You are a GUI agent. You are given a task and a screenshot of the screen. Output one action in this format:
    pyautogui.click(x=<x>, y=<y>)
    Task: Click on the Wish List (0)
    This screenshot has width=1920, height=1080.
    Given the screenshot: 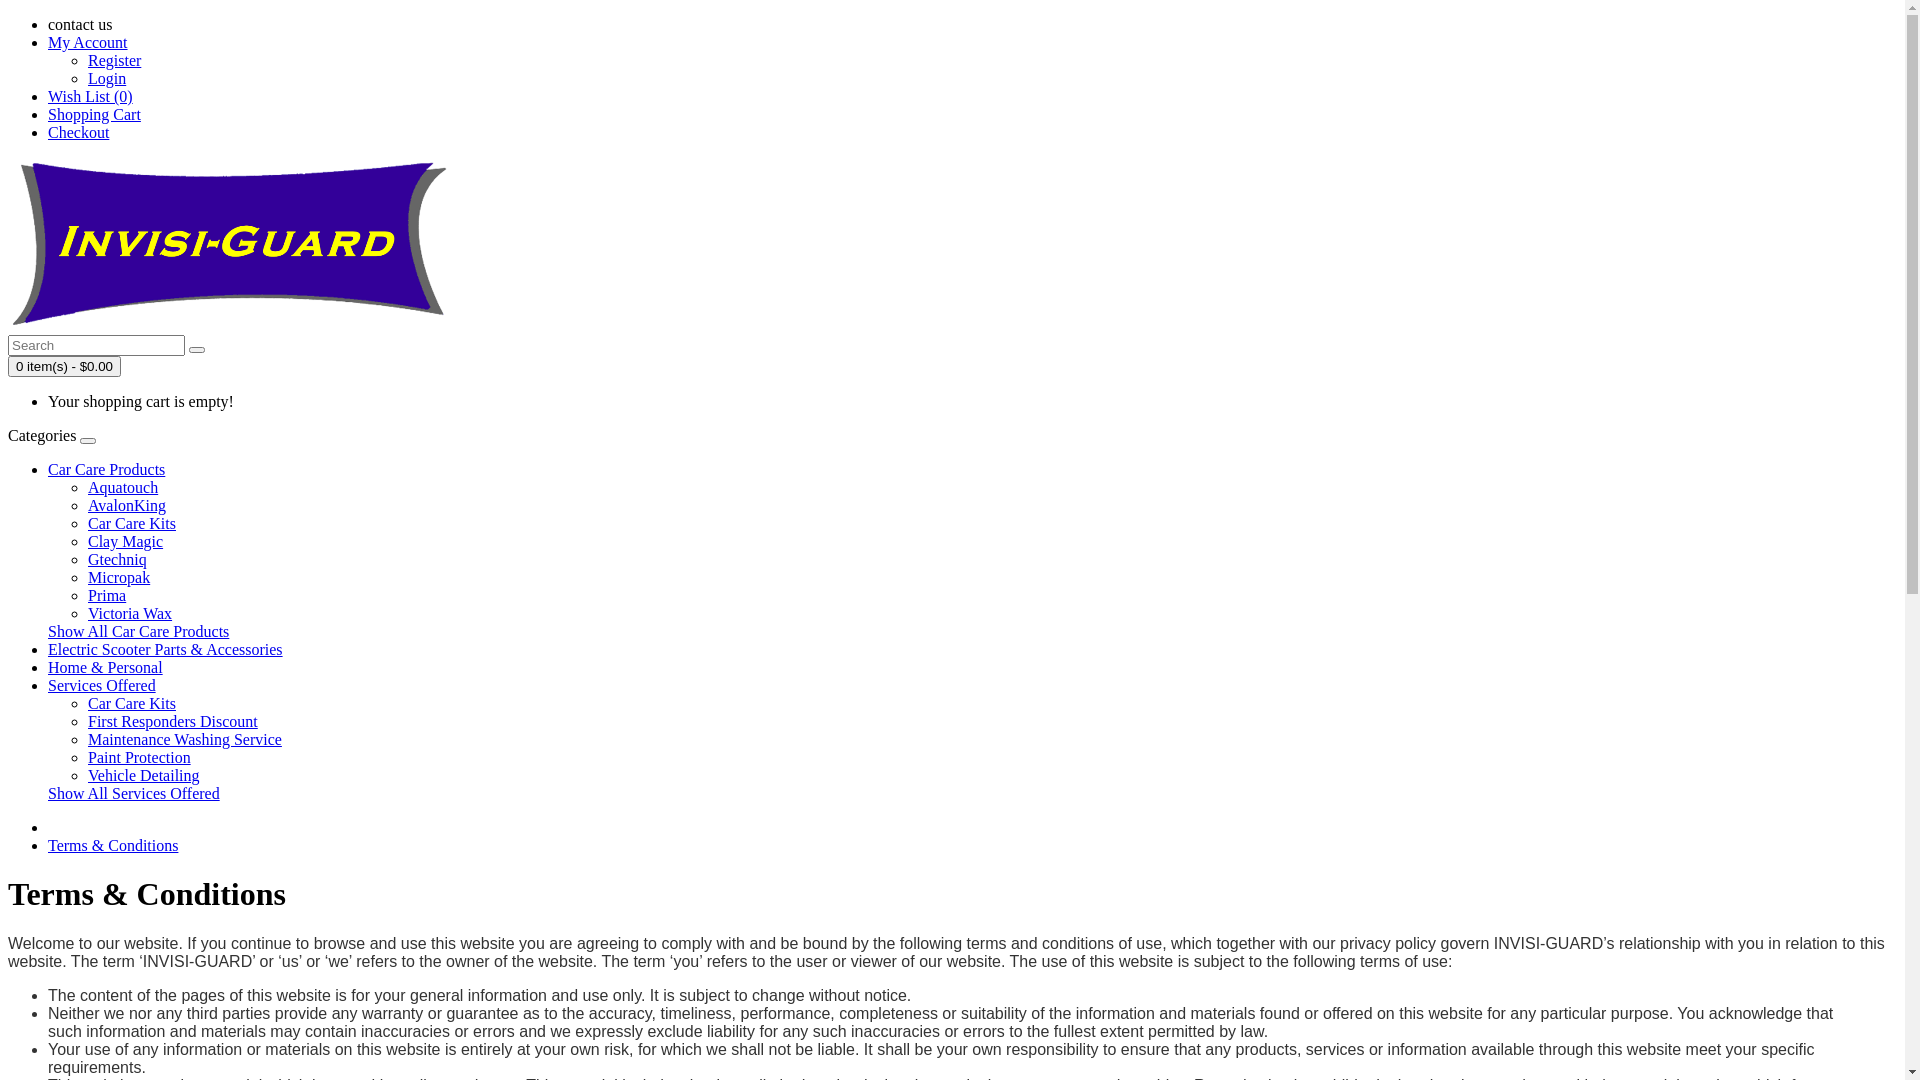 What is the action you would take?
    pyautogui.click(x=90, y=96)
    